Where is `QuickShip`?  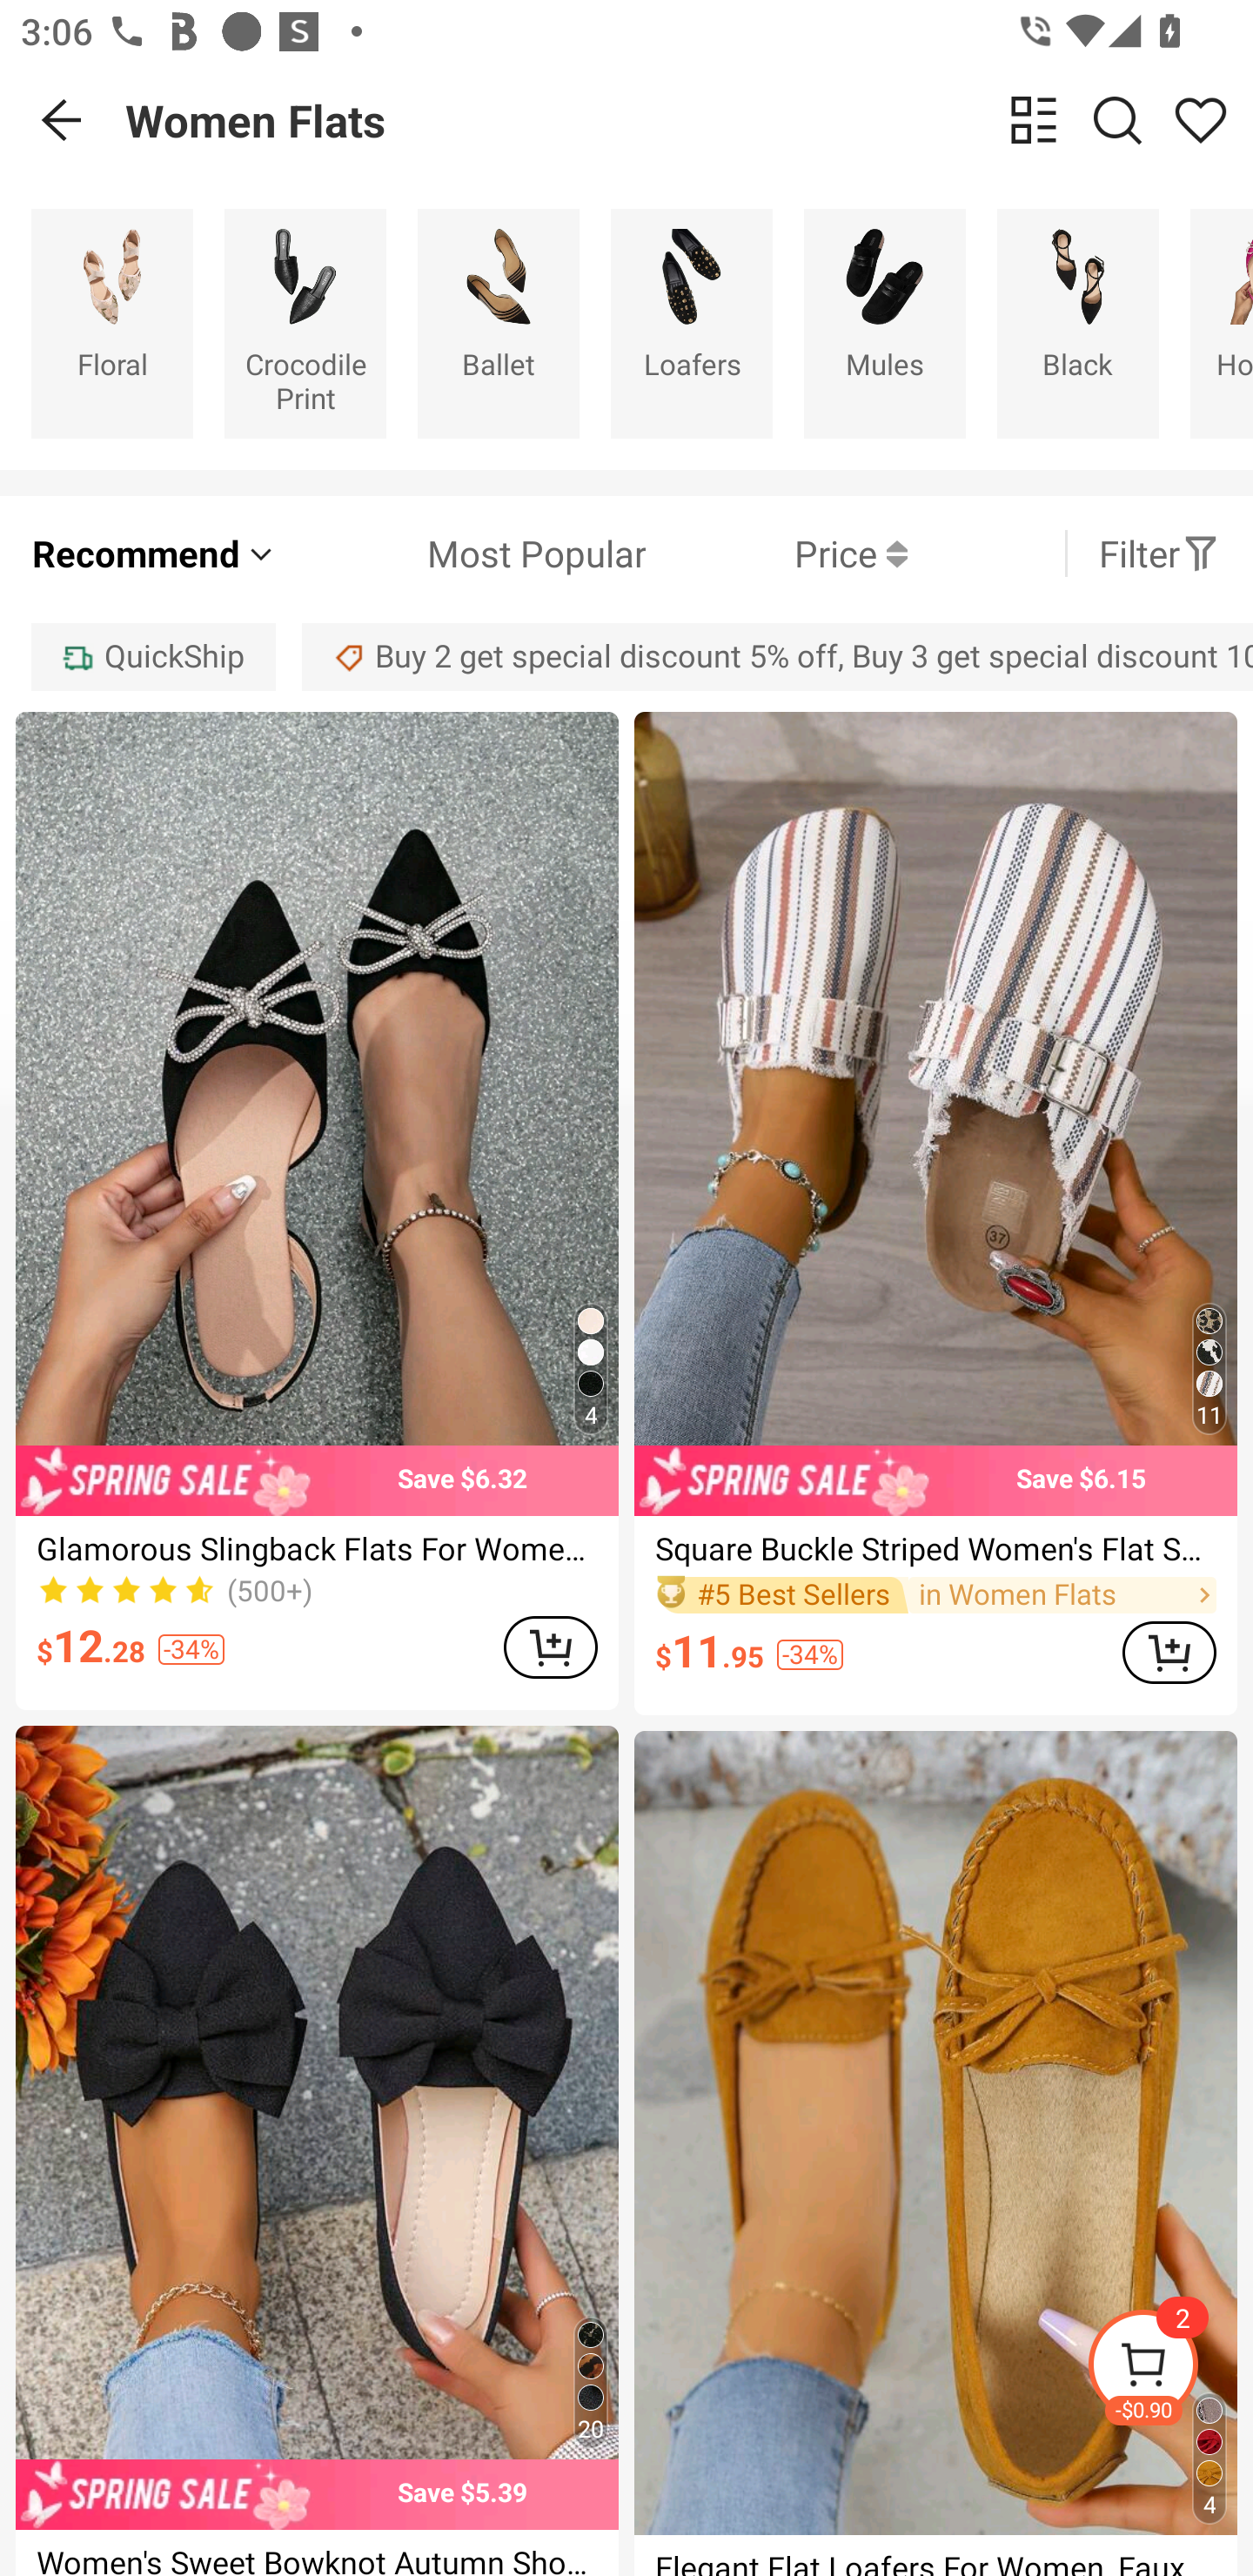 QuickShip is located at coordinates (153, 656).